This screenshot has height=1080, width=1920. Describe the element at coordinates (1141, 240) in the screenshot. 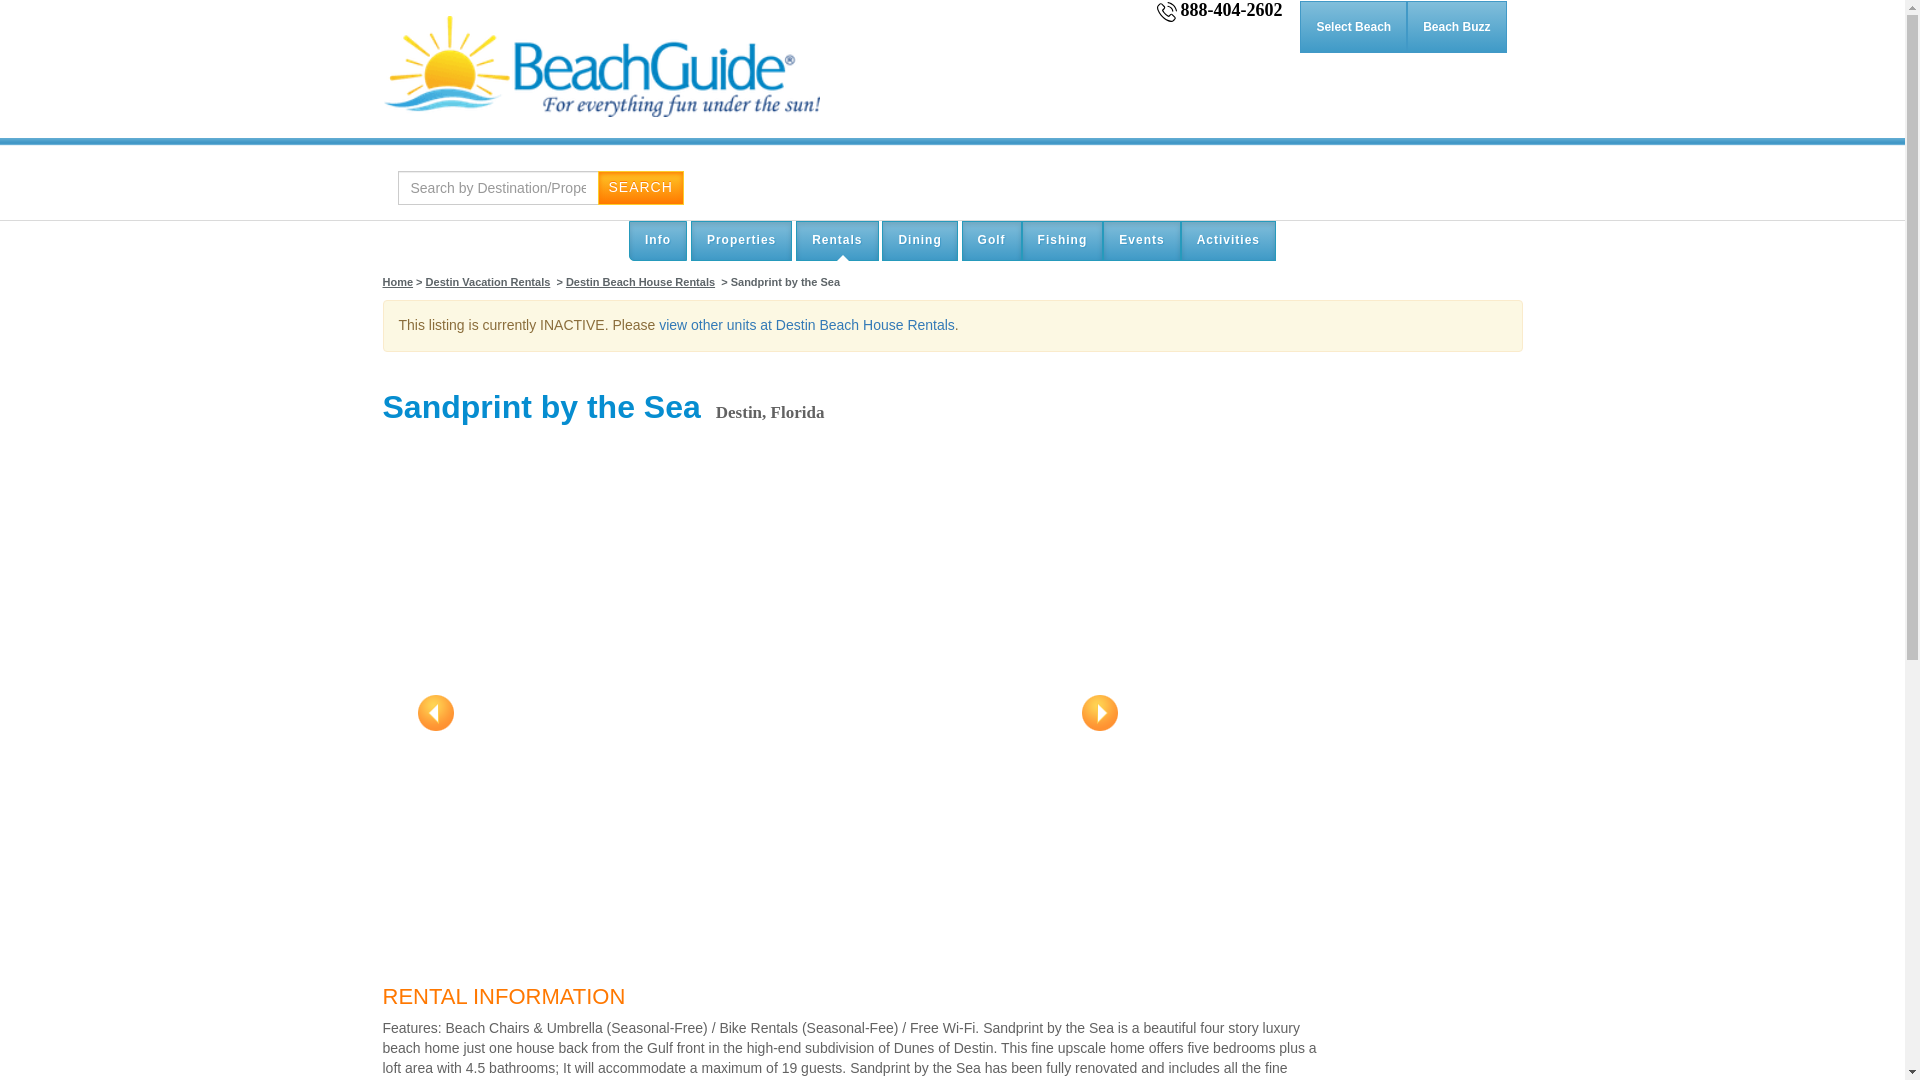

I see `Events` at that location.